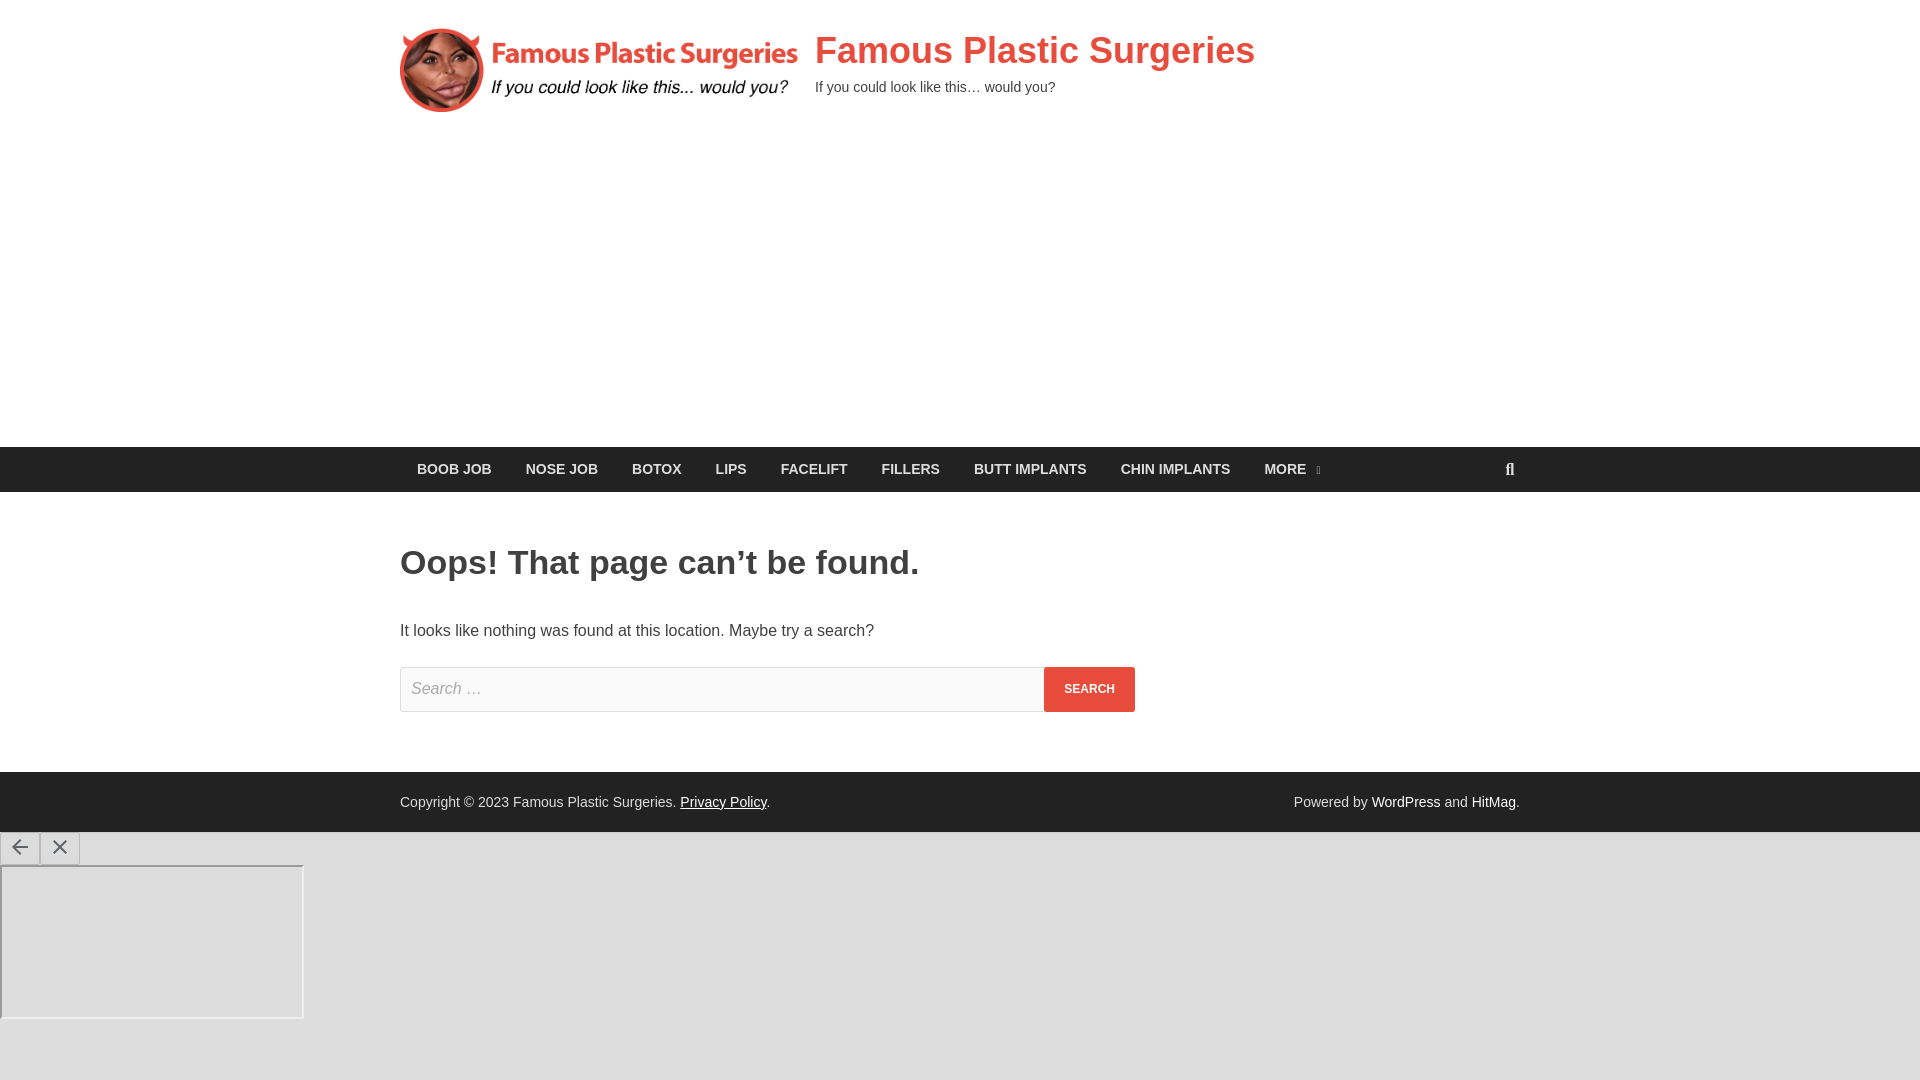 The image size is (1920, 1080). Describe the element at coordinates (1406, 802) in the screenshot. I see `WordPress` at that location.